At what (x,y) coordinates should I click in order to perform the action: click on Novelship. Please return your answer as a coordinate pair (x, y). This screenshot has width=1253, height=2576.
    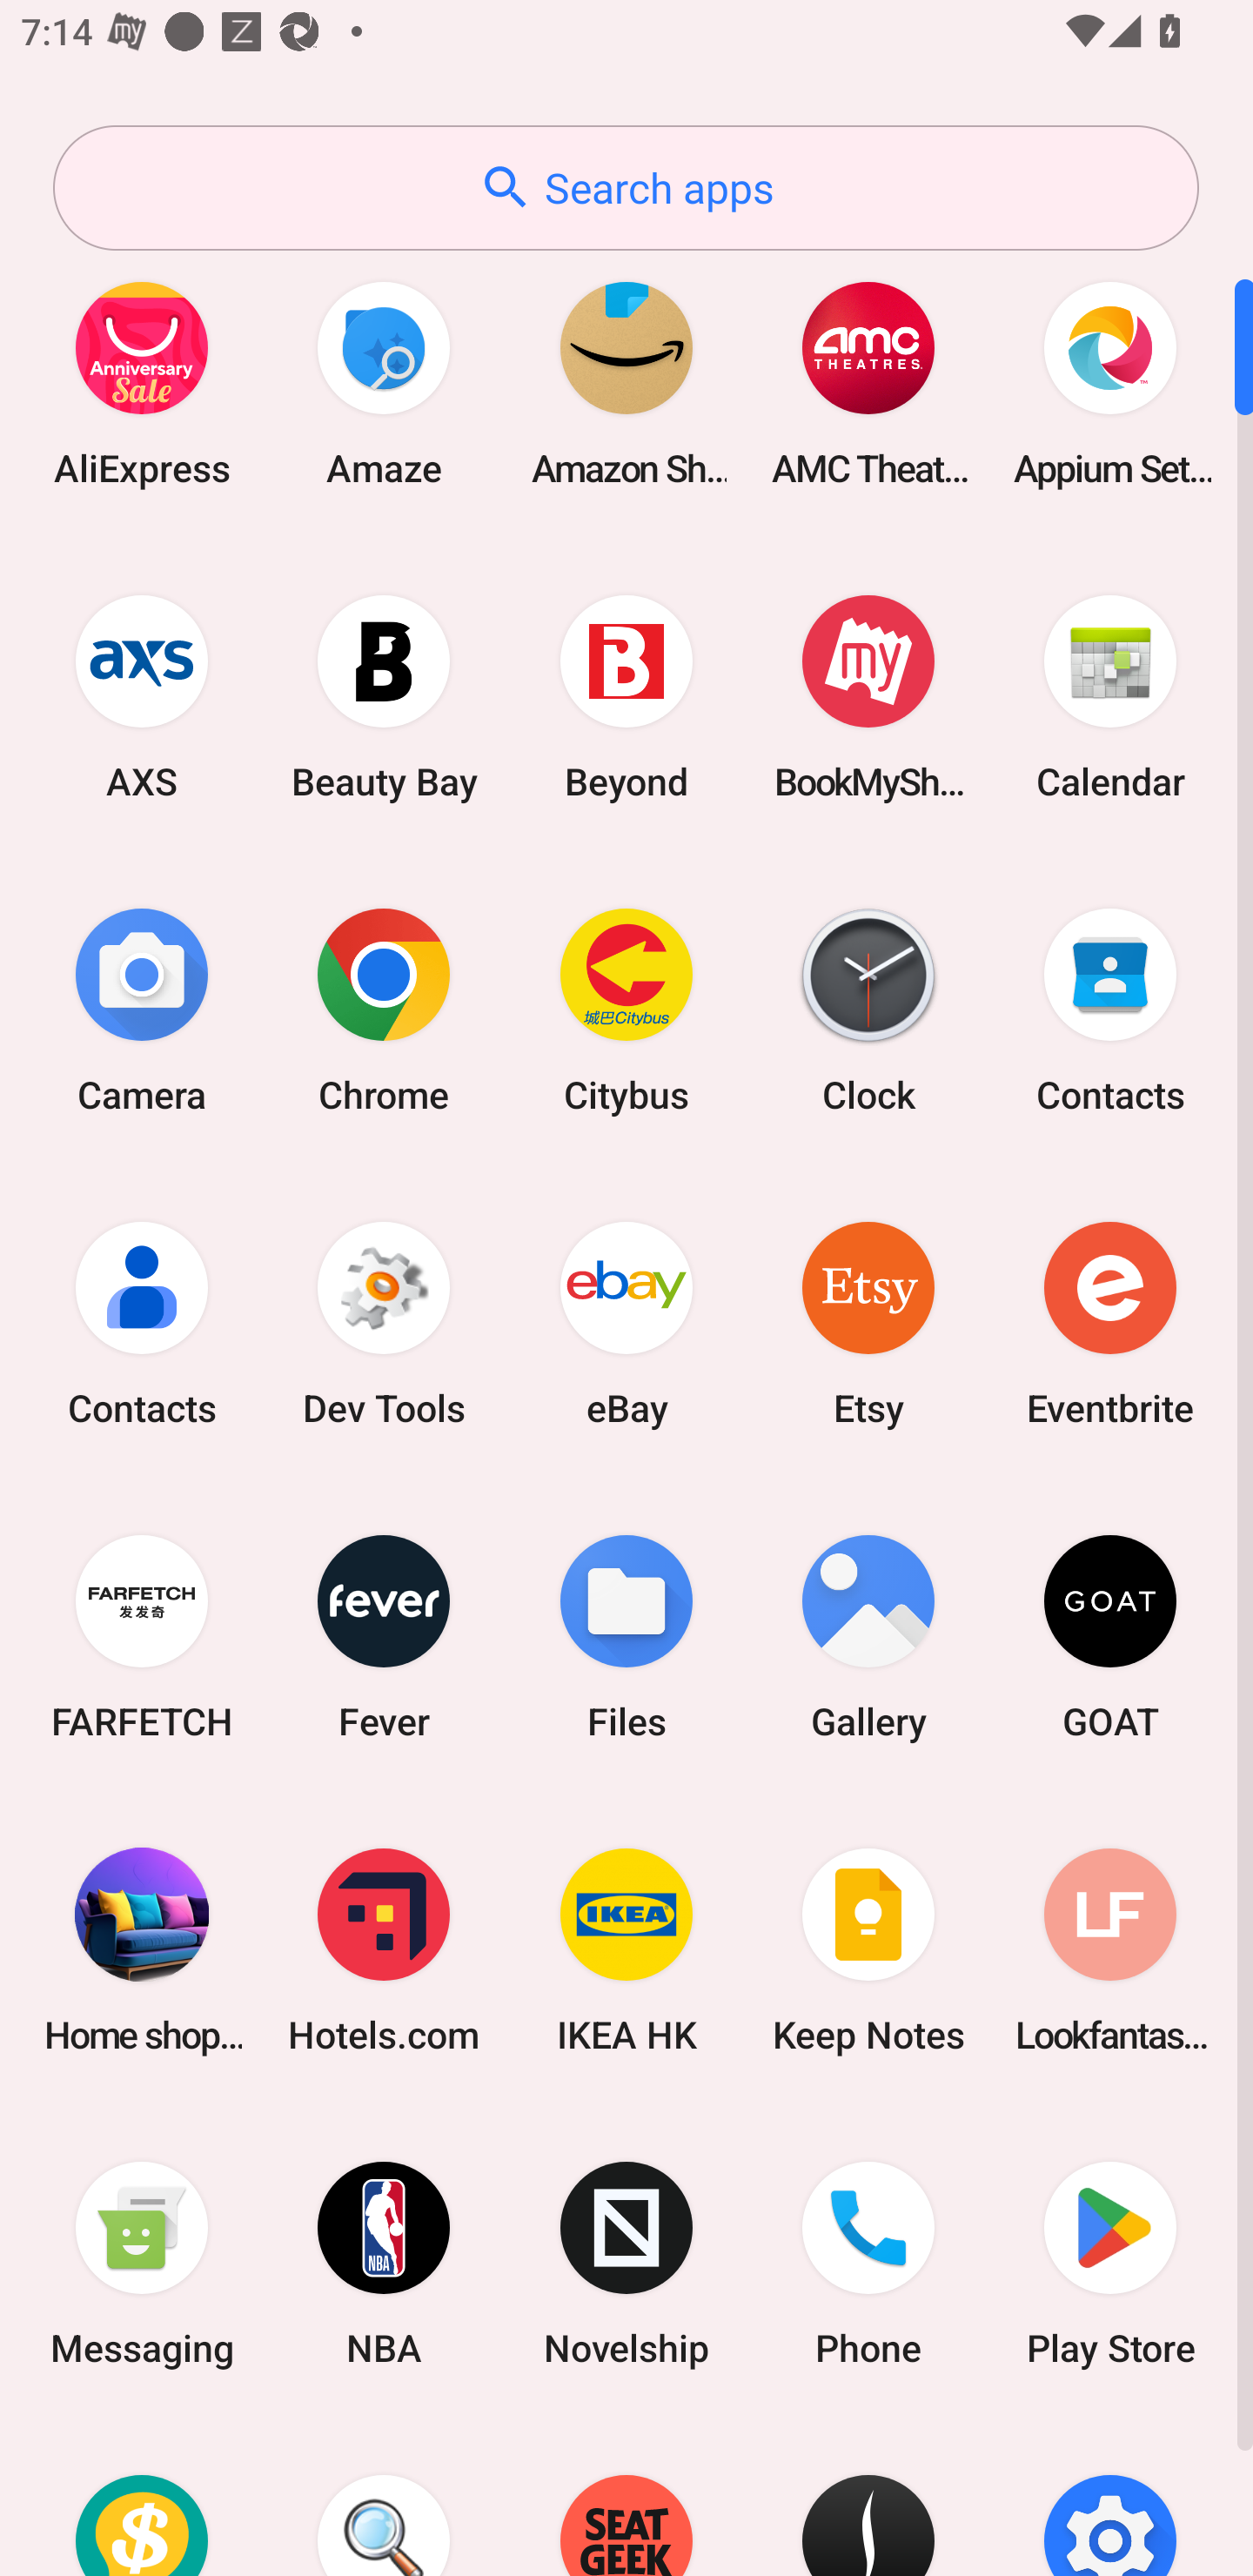
    Looking at the image, I should click on (626, 2264).